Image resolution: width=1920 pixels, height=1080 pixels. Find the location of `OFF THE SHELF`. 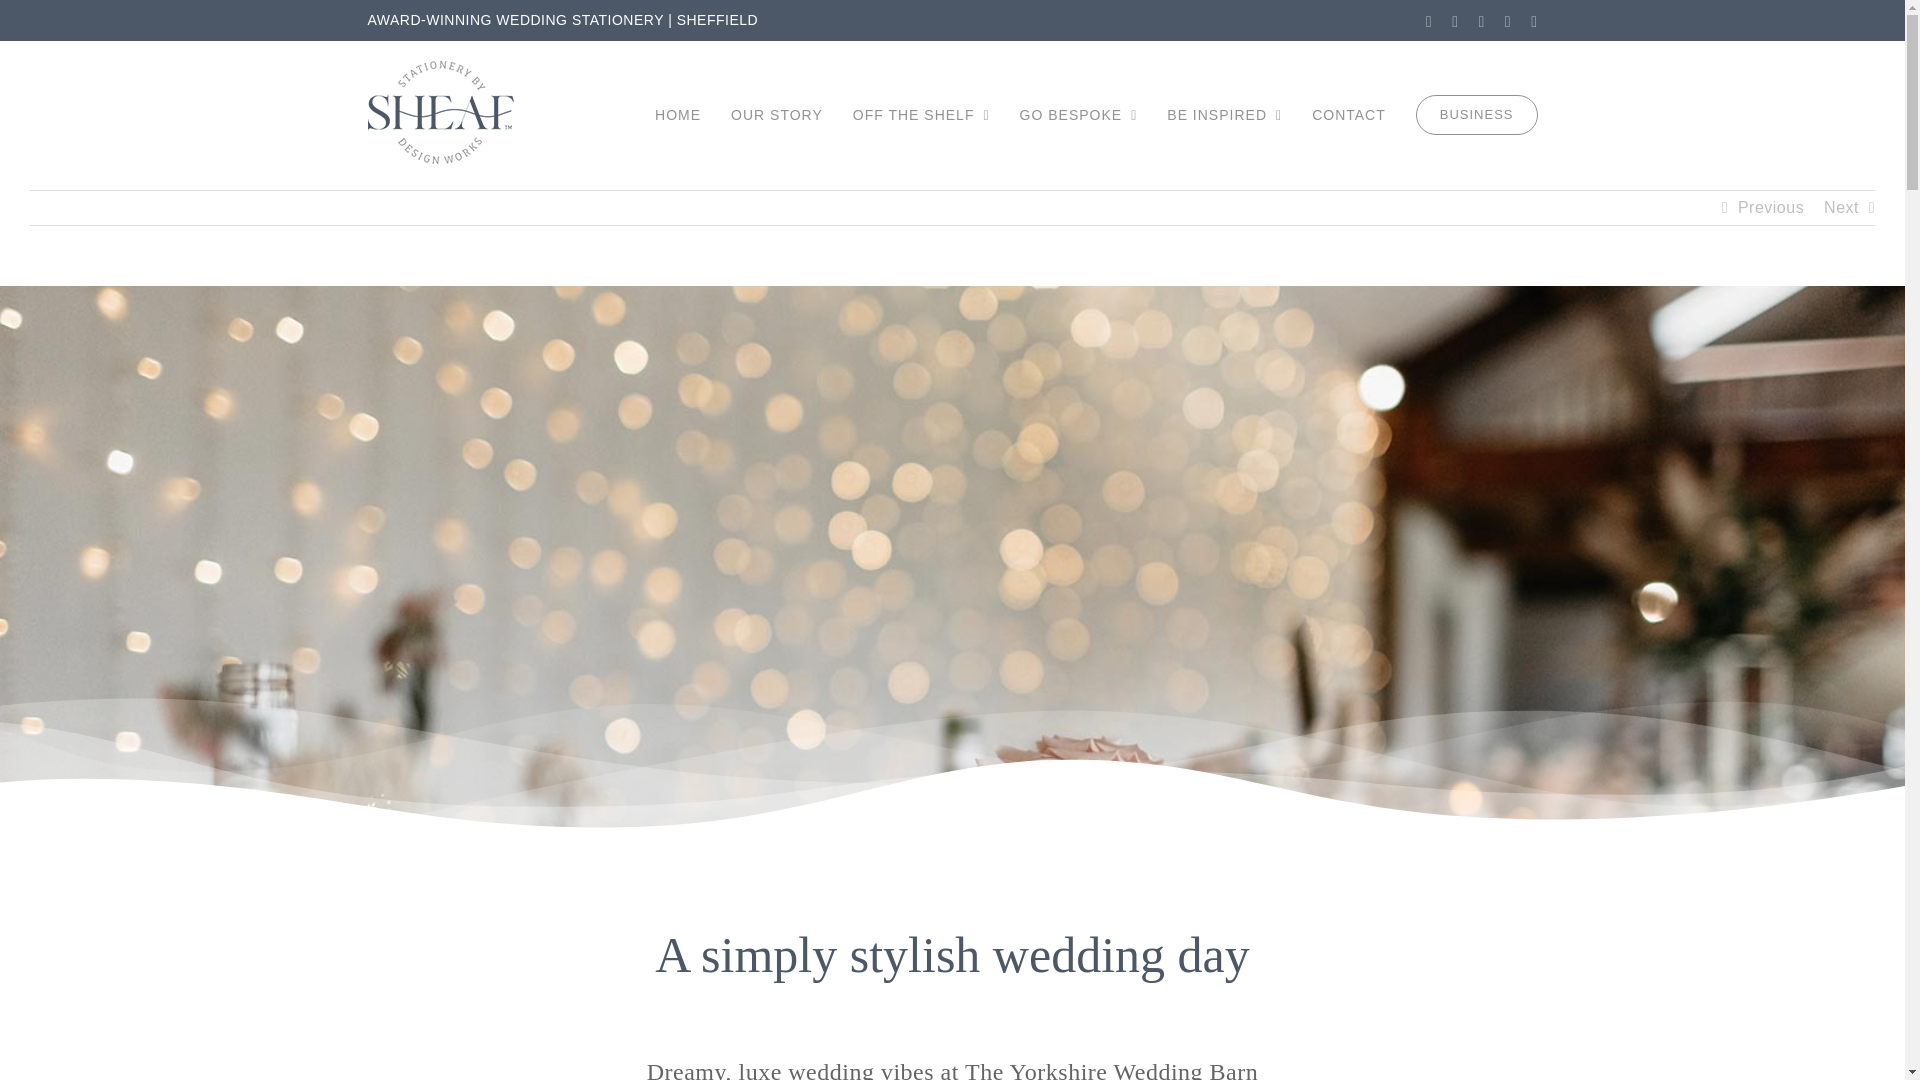

OFF THE SHELF is located at coordinates (921, 115).